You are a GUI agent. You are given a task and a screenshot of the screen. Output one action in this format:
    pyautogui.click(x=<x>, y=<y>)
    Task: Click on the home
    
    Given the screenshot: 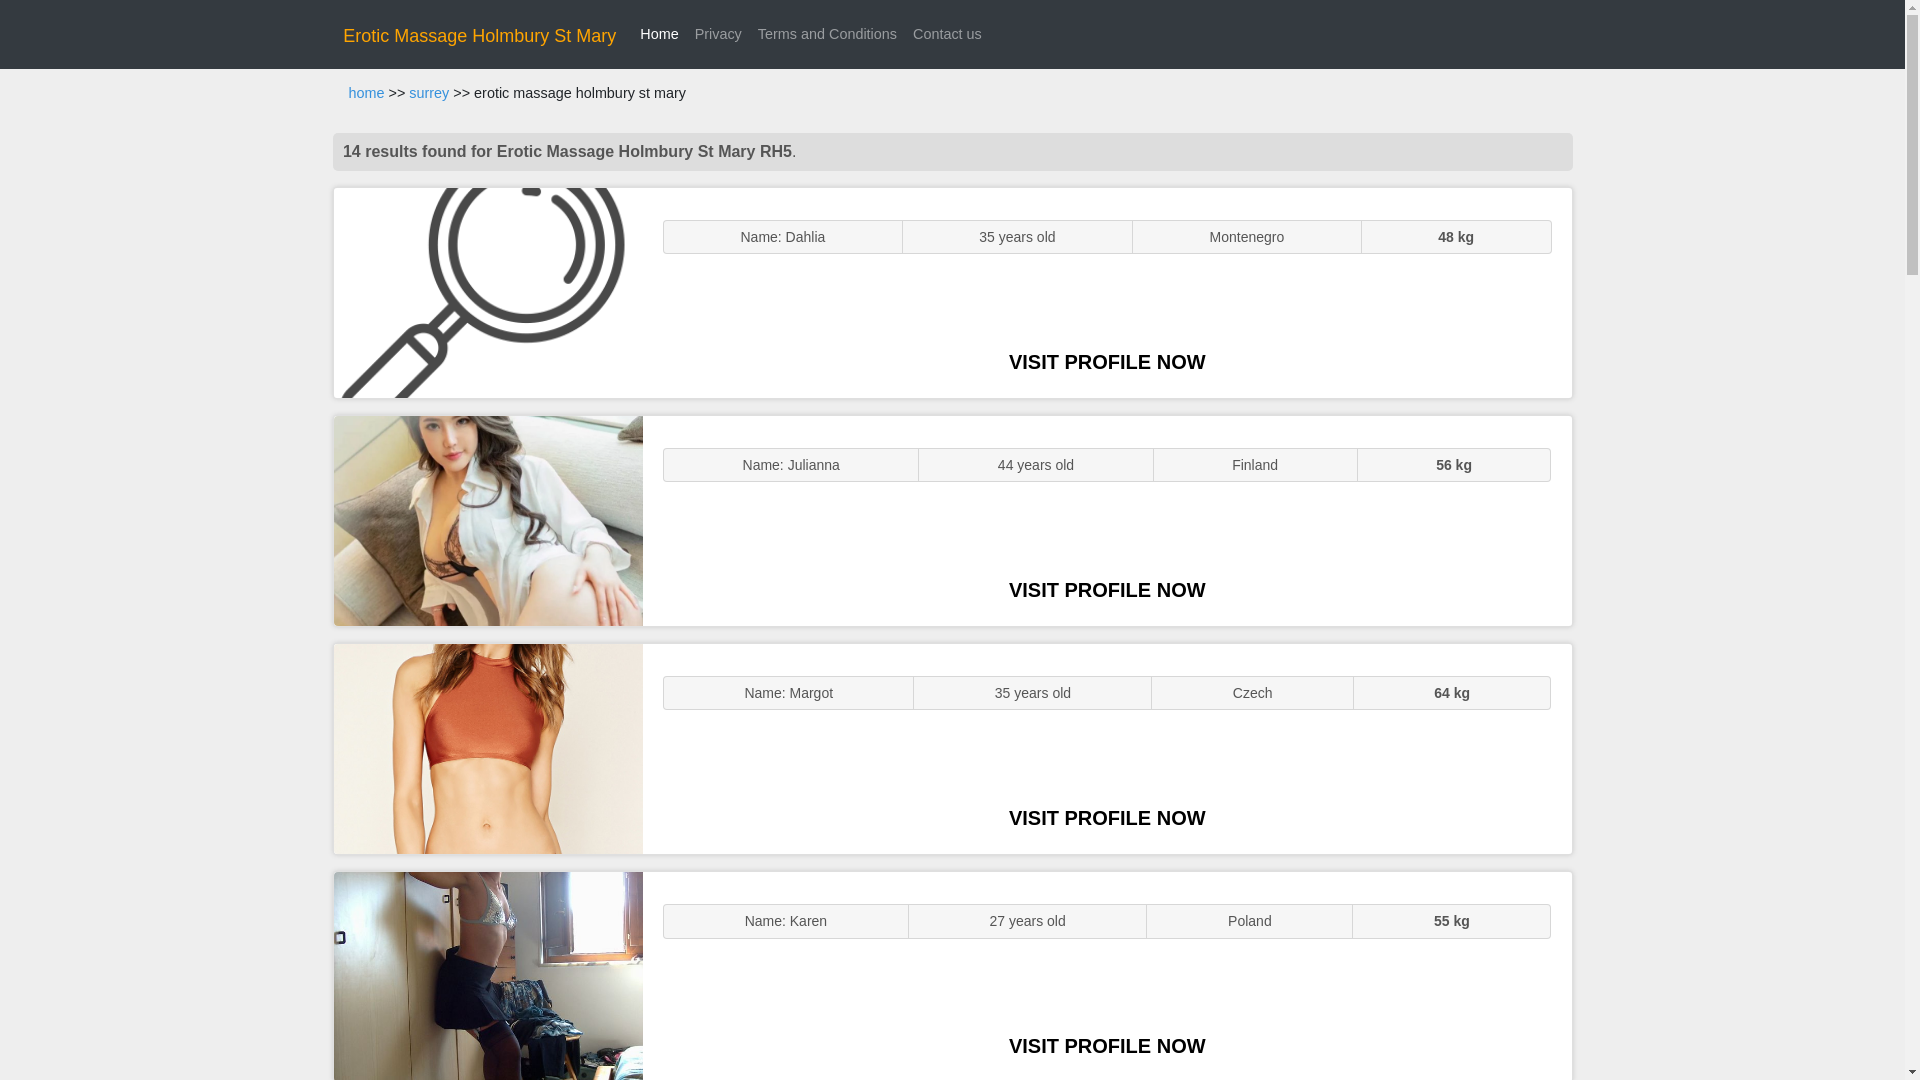 What is the action you would take?
    pyautogui.click(x=366, y=93)
    